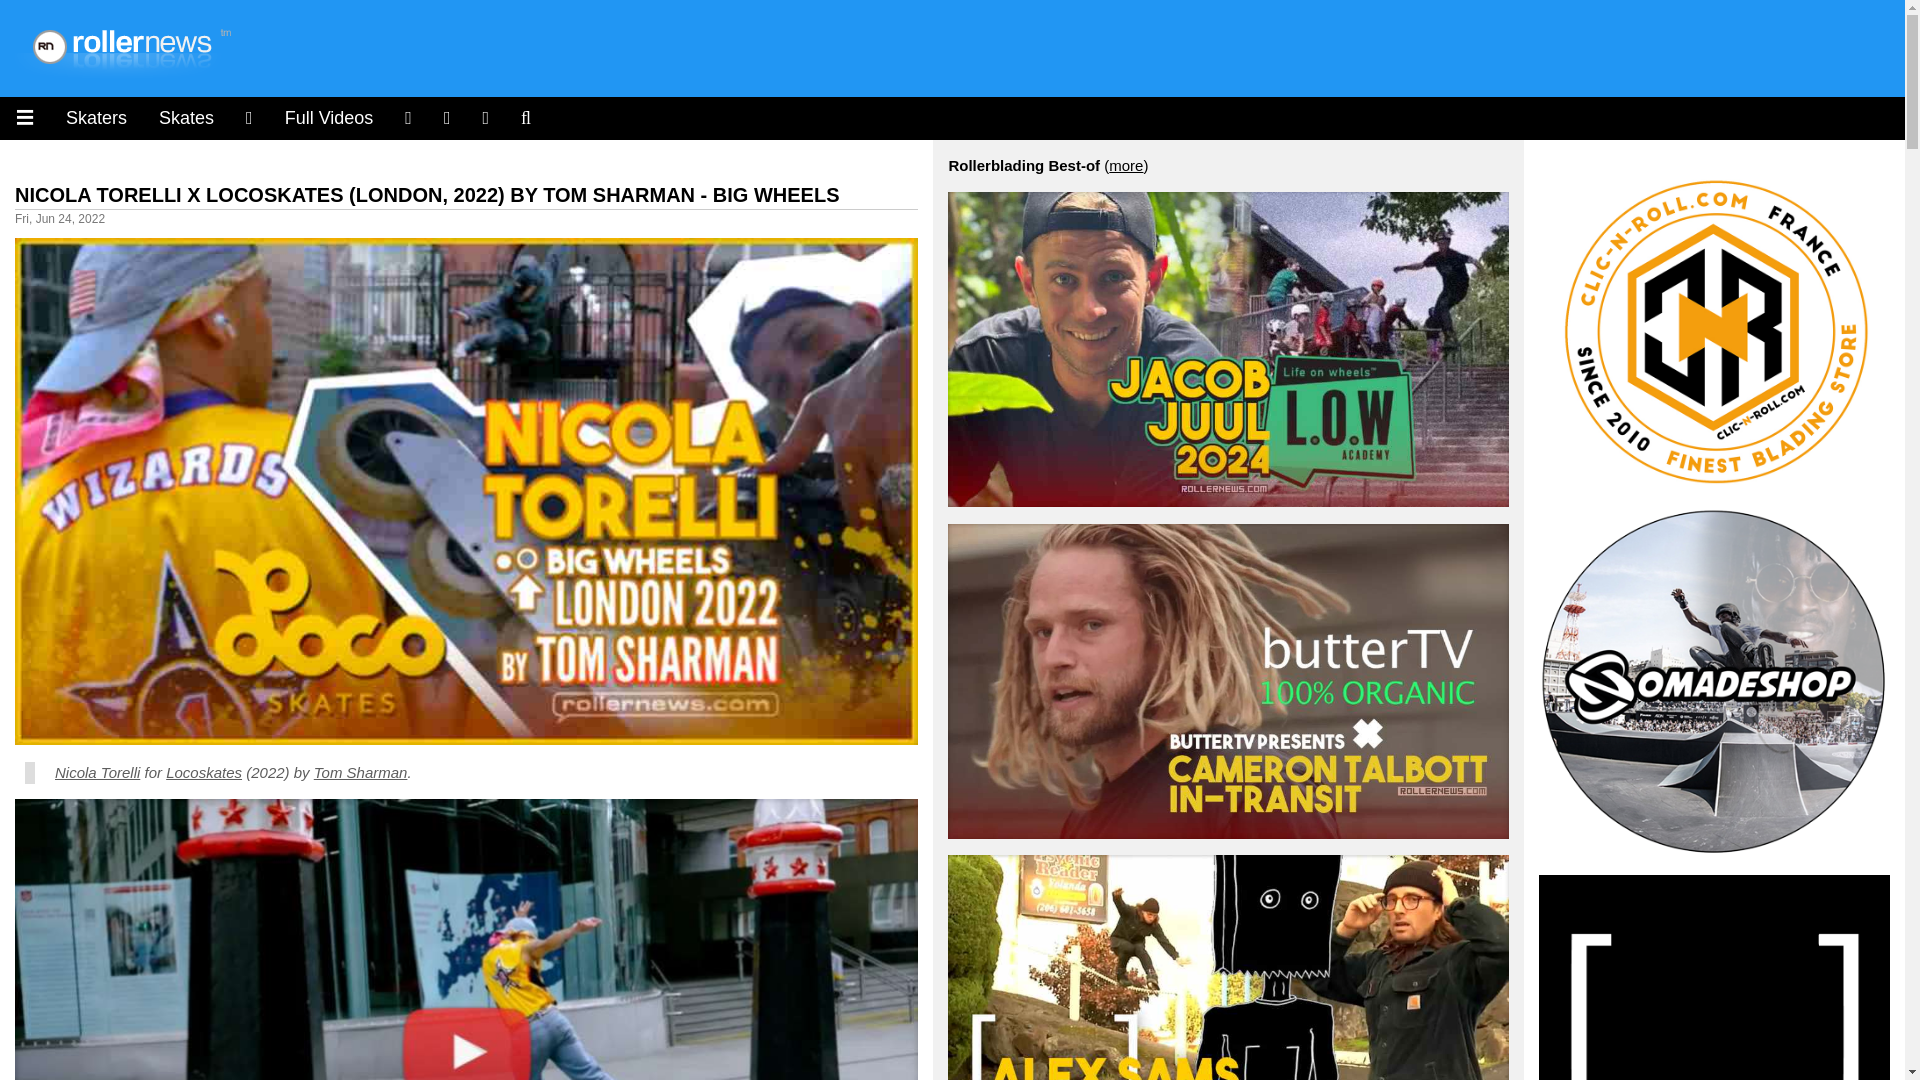 This screenshot has width=1920, height=1080. Describe the element at coordinates (447, 118) in the screenshot. I see `Facebook` at that location.